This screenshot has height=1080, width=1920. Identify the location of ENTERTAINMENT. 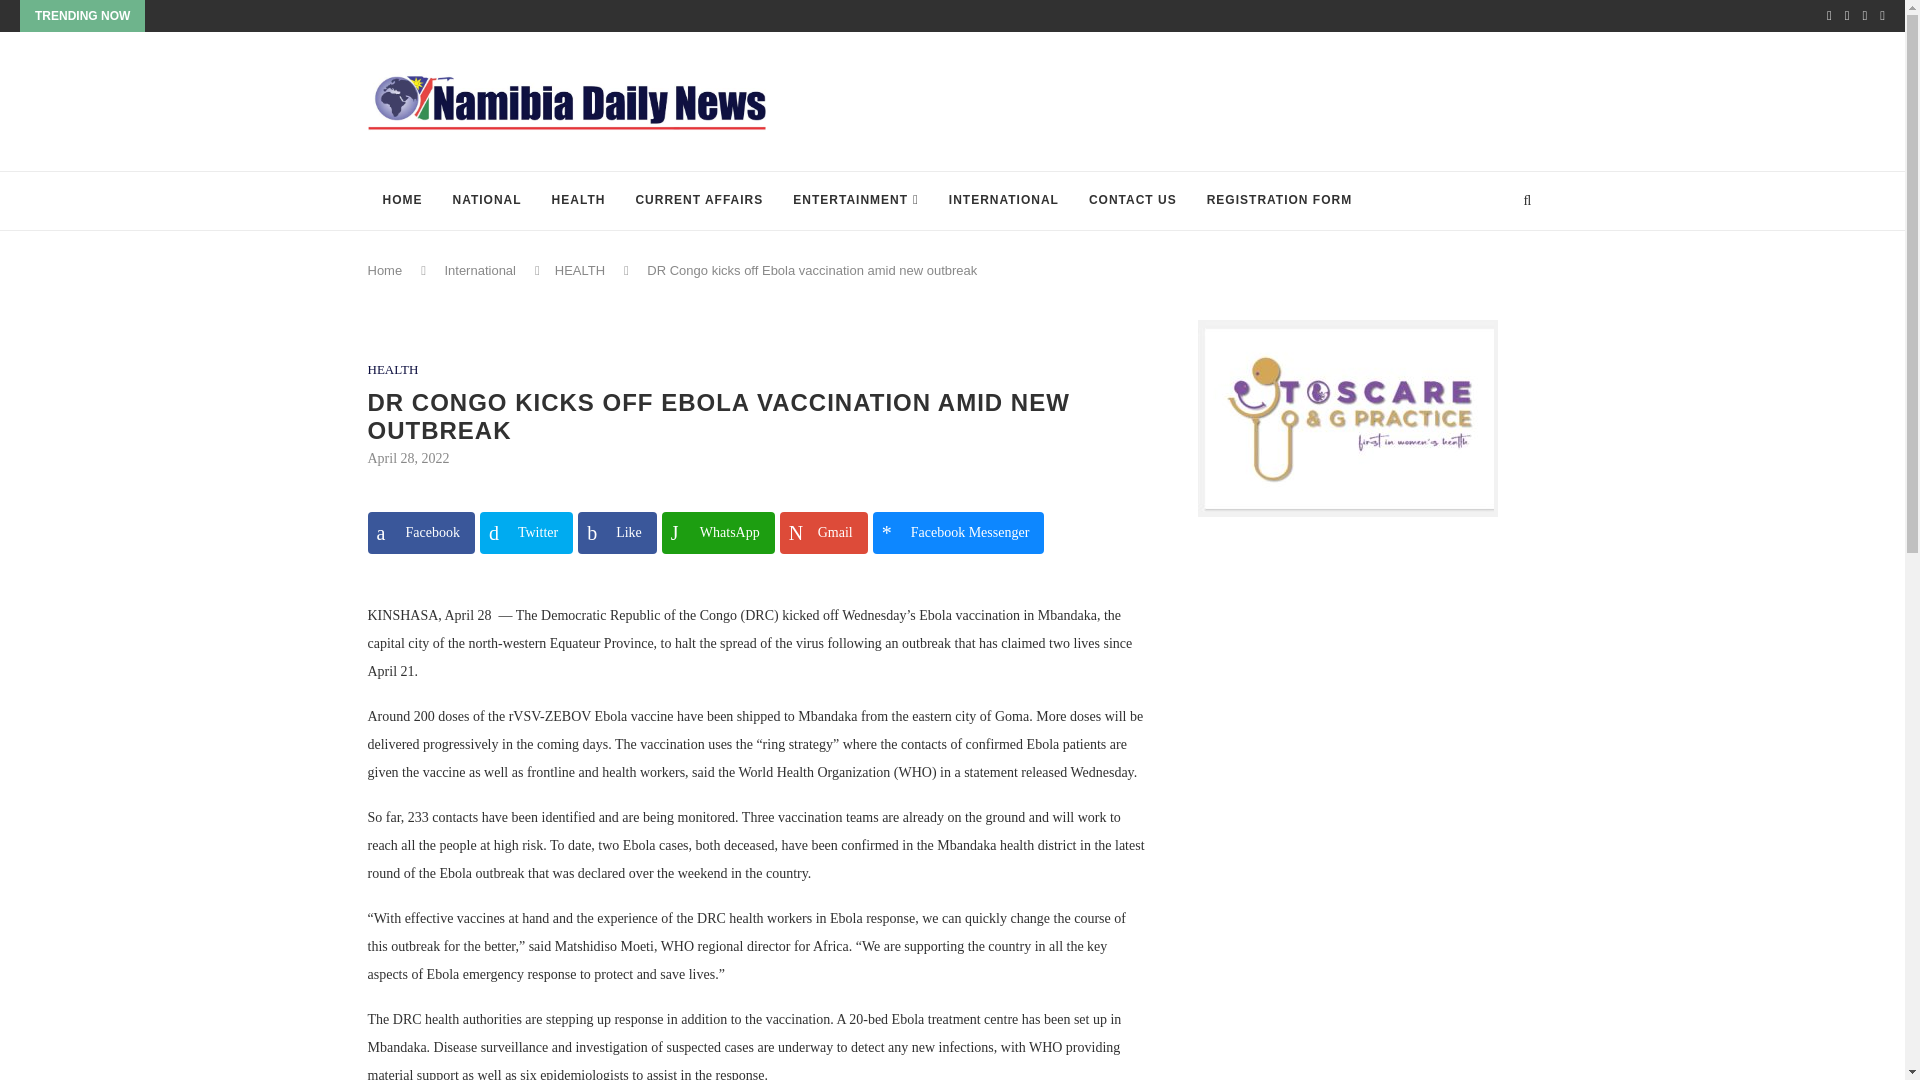
(855, 200).